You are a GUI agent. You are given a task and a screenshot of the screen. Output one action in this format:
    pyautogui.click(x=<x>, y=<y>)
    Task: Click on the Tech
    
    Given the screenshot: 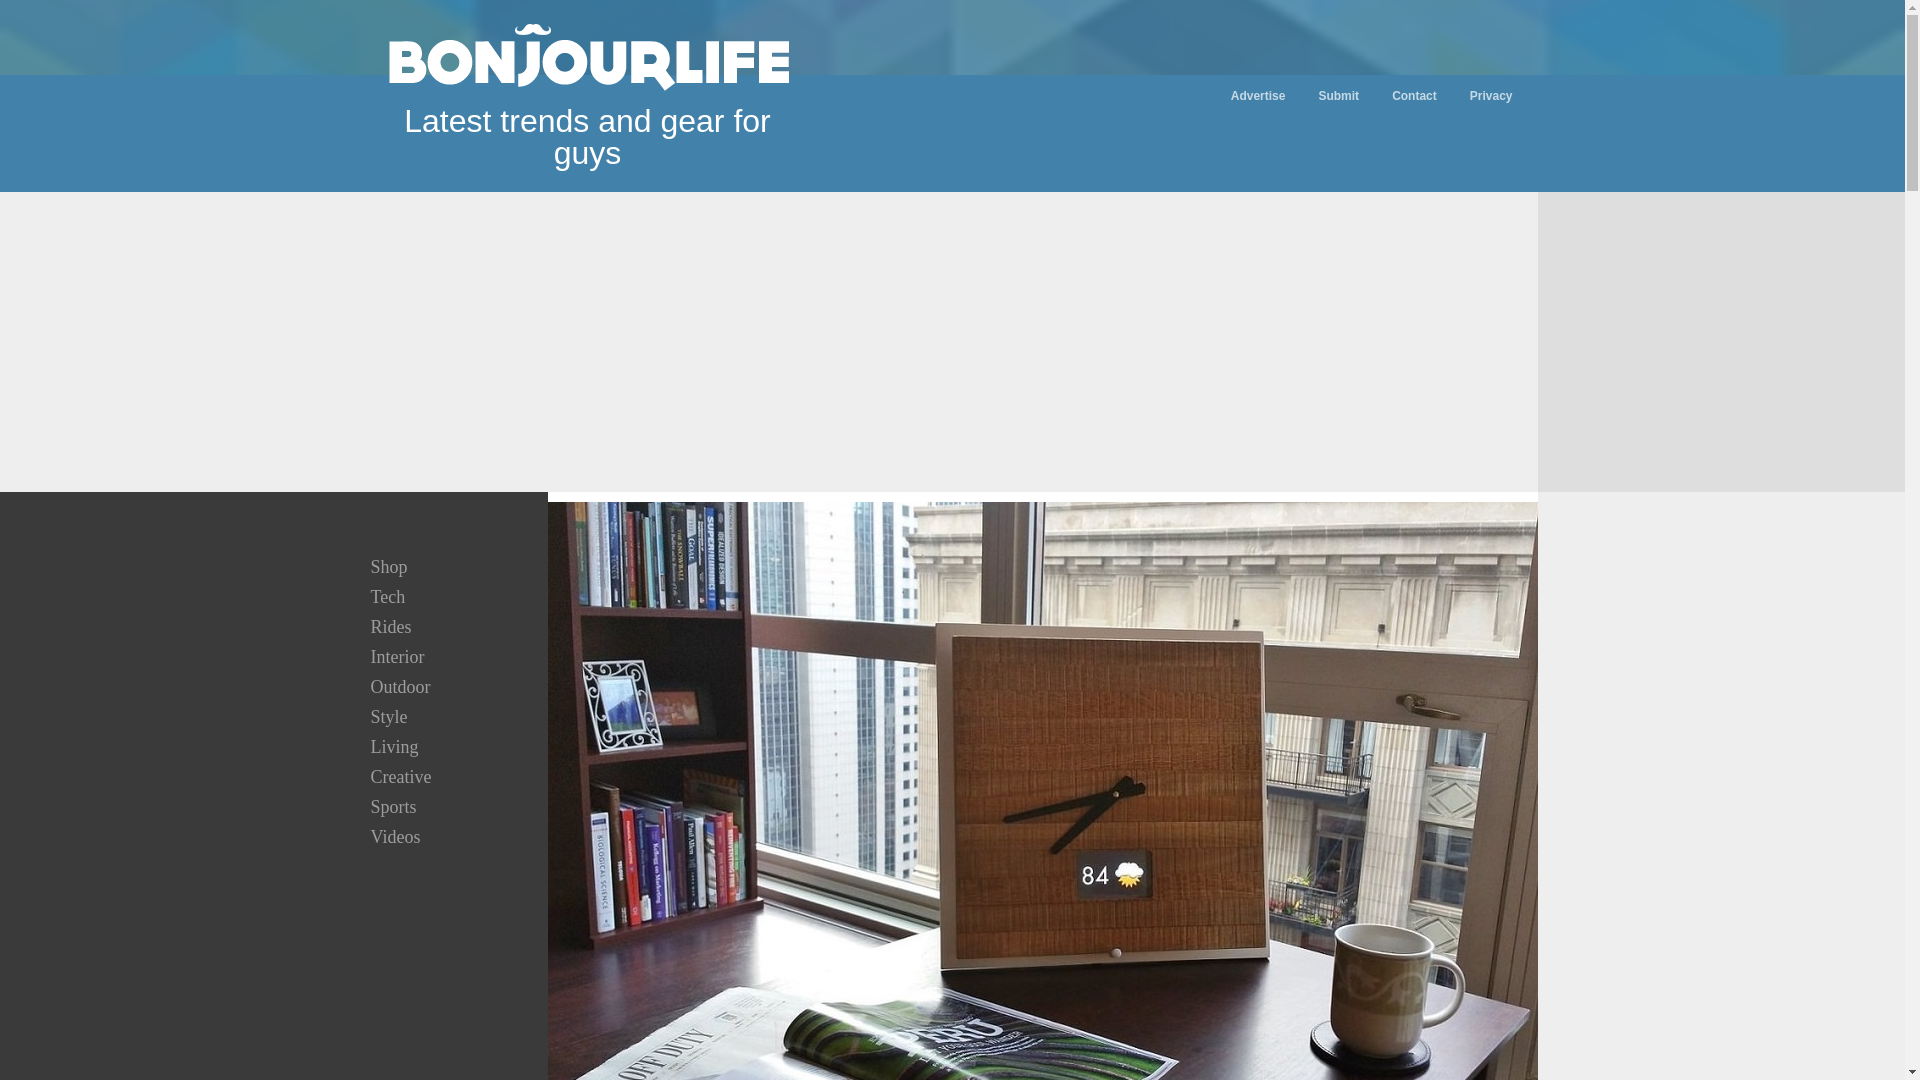 What is the action you would take?
    pyautogui.click(x=386, y=596)
    